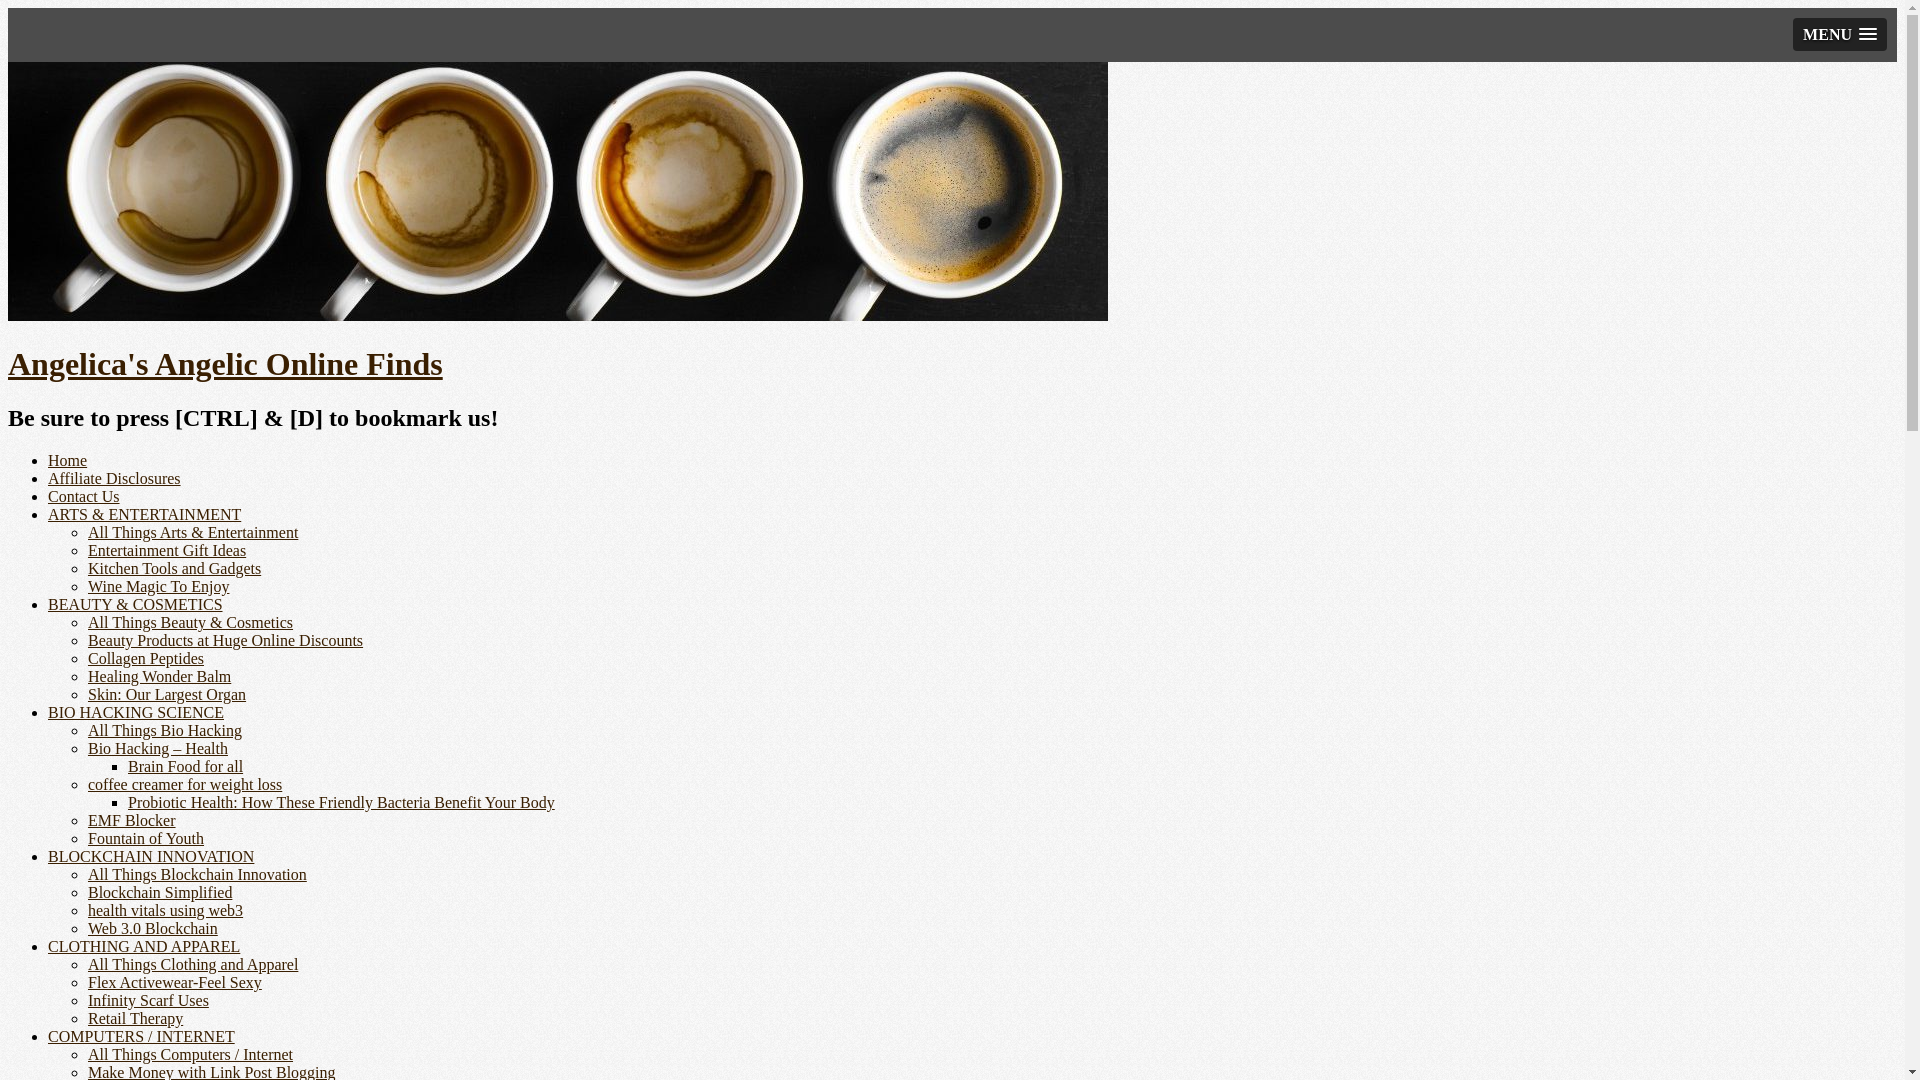 This screenshot has height=1080, width=1920. Describe the element at coordinates (132, 820) in the screenshot. I see `EMF Blocker` at that location.